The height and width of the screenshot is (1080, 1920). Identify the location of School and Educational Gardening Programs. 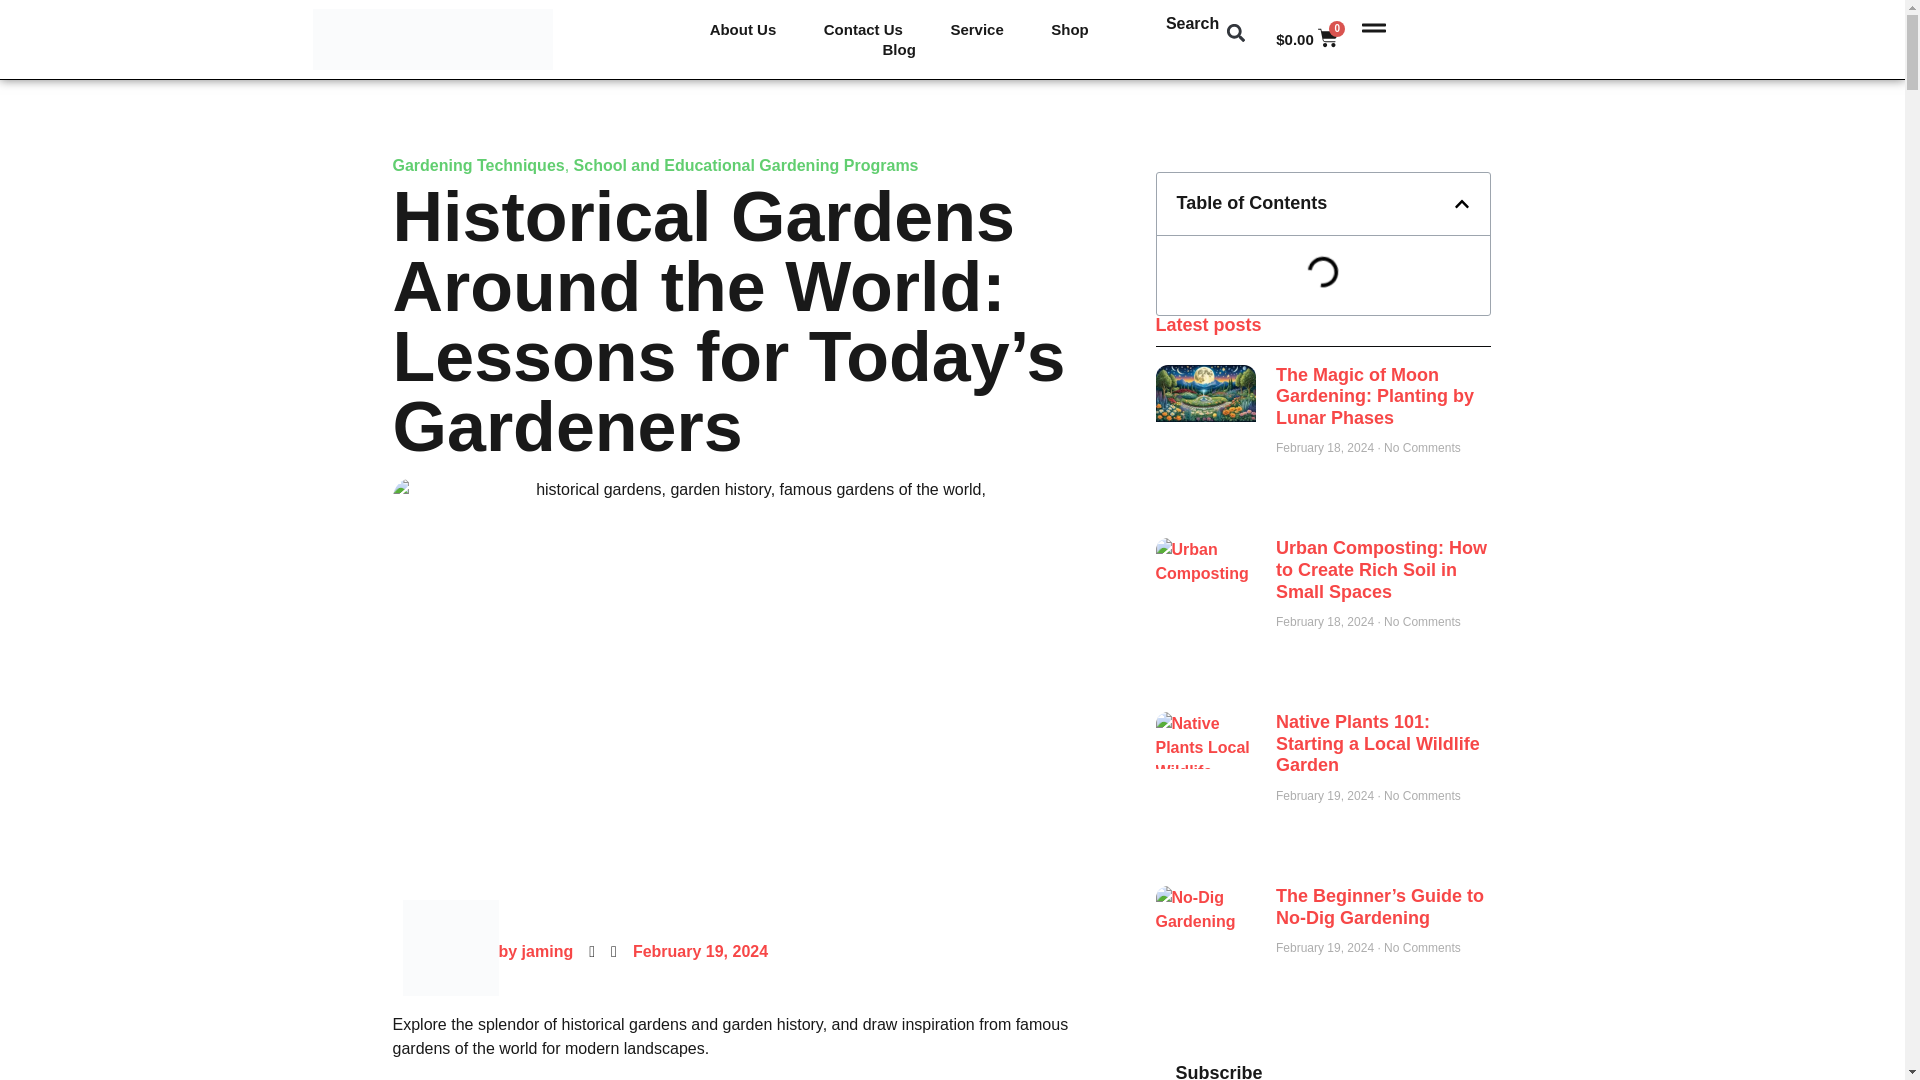
(746, 164).